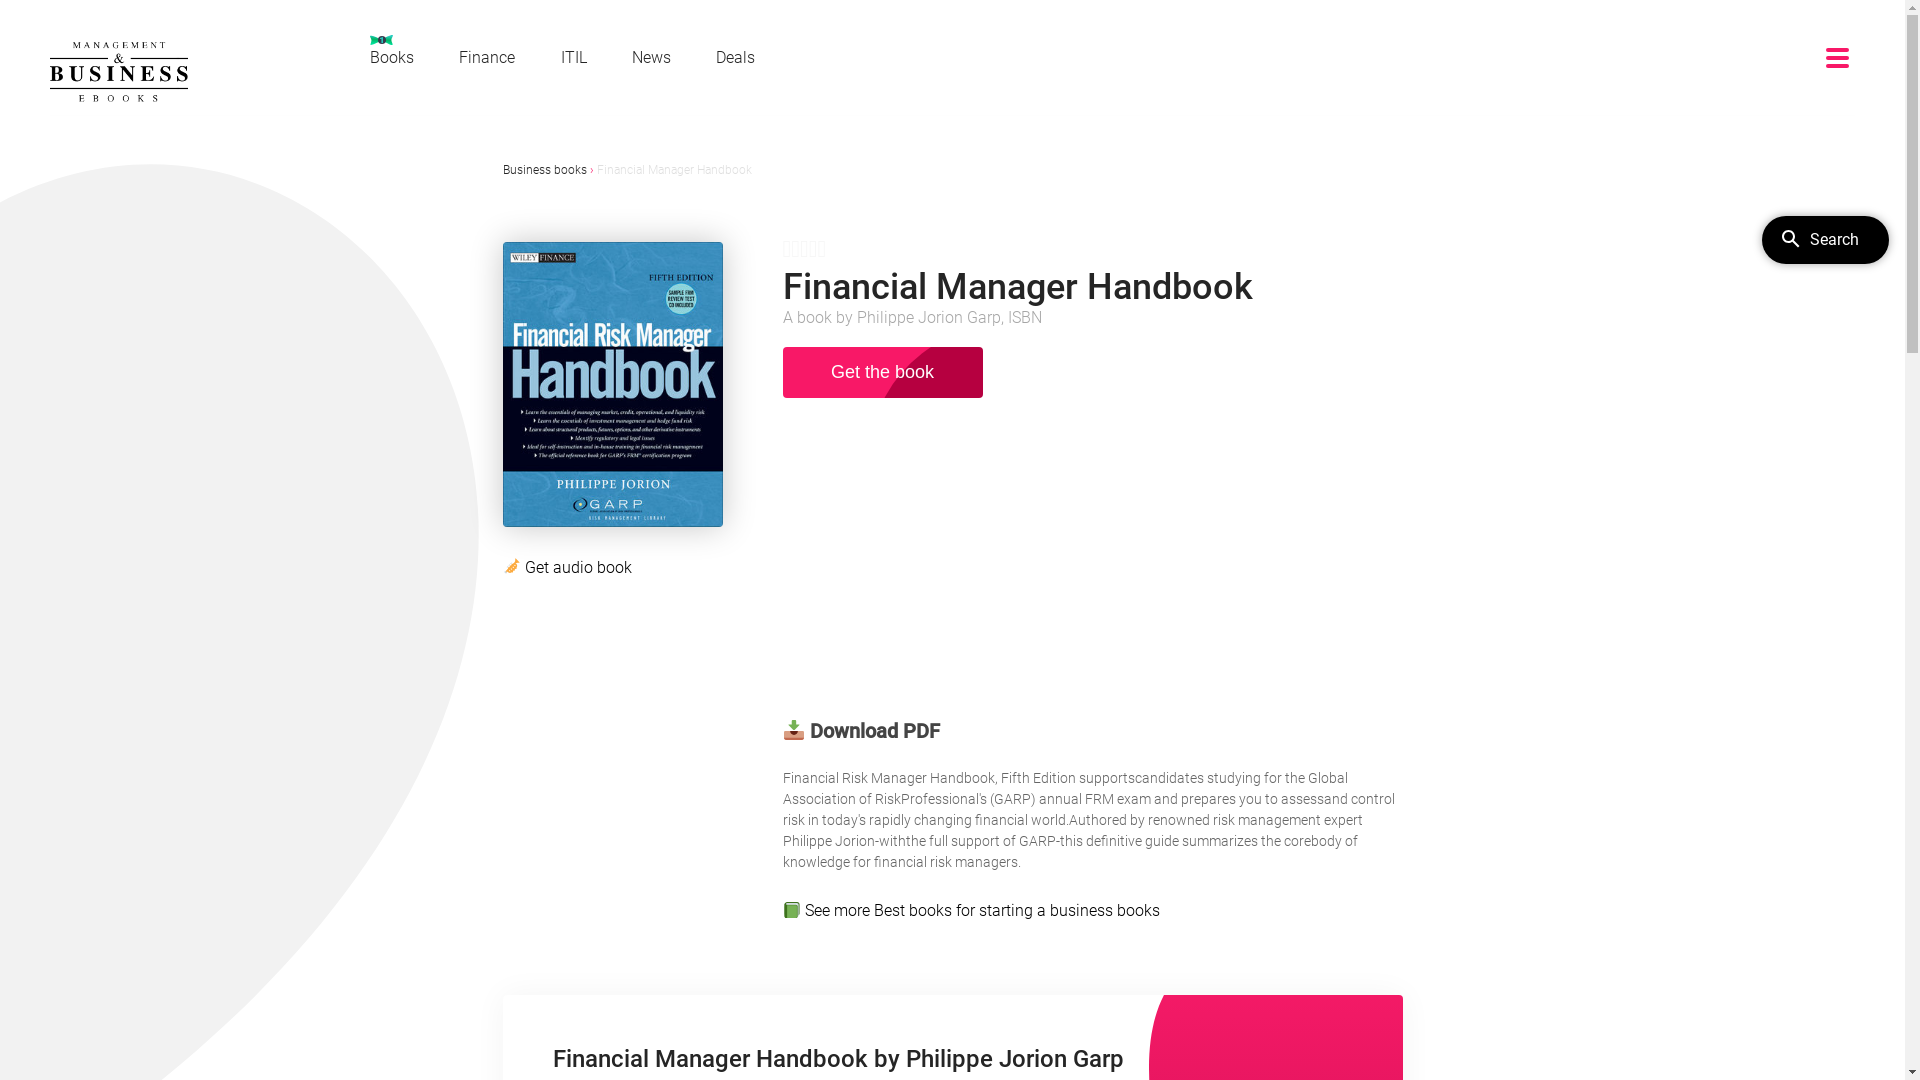  Describe the element at coordinates (544, 170) in the screenshot. I see `Business books` at that location.